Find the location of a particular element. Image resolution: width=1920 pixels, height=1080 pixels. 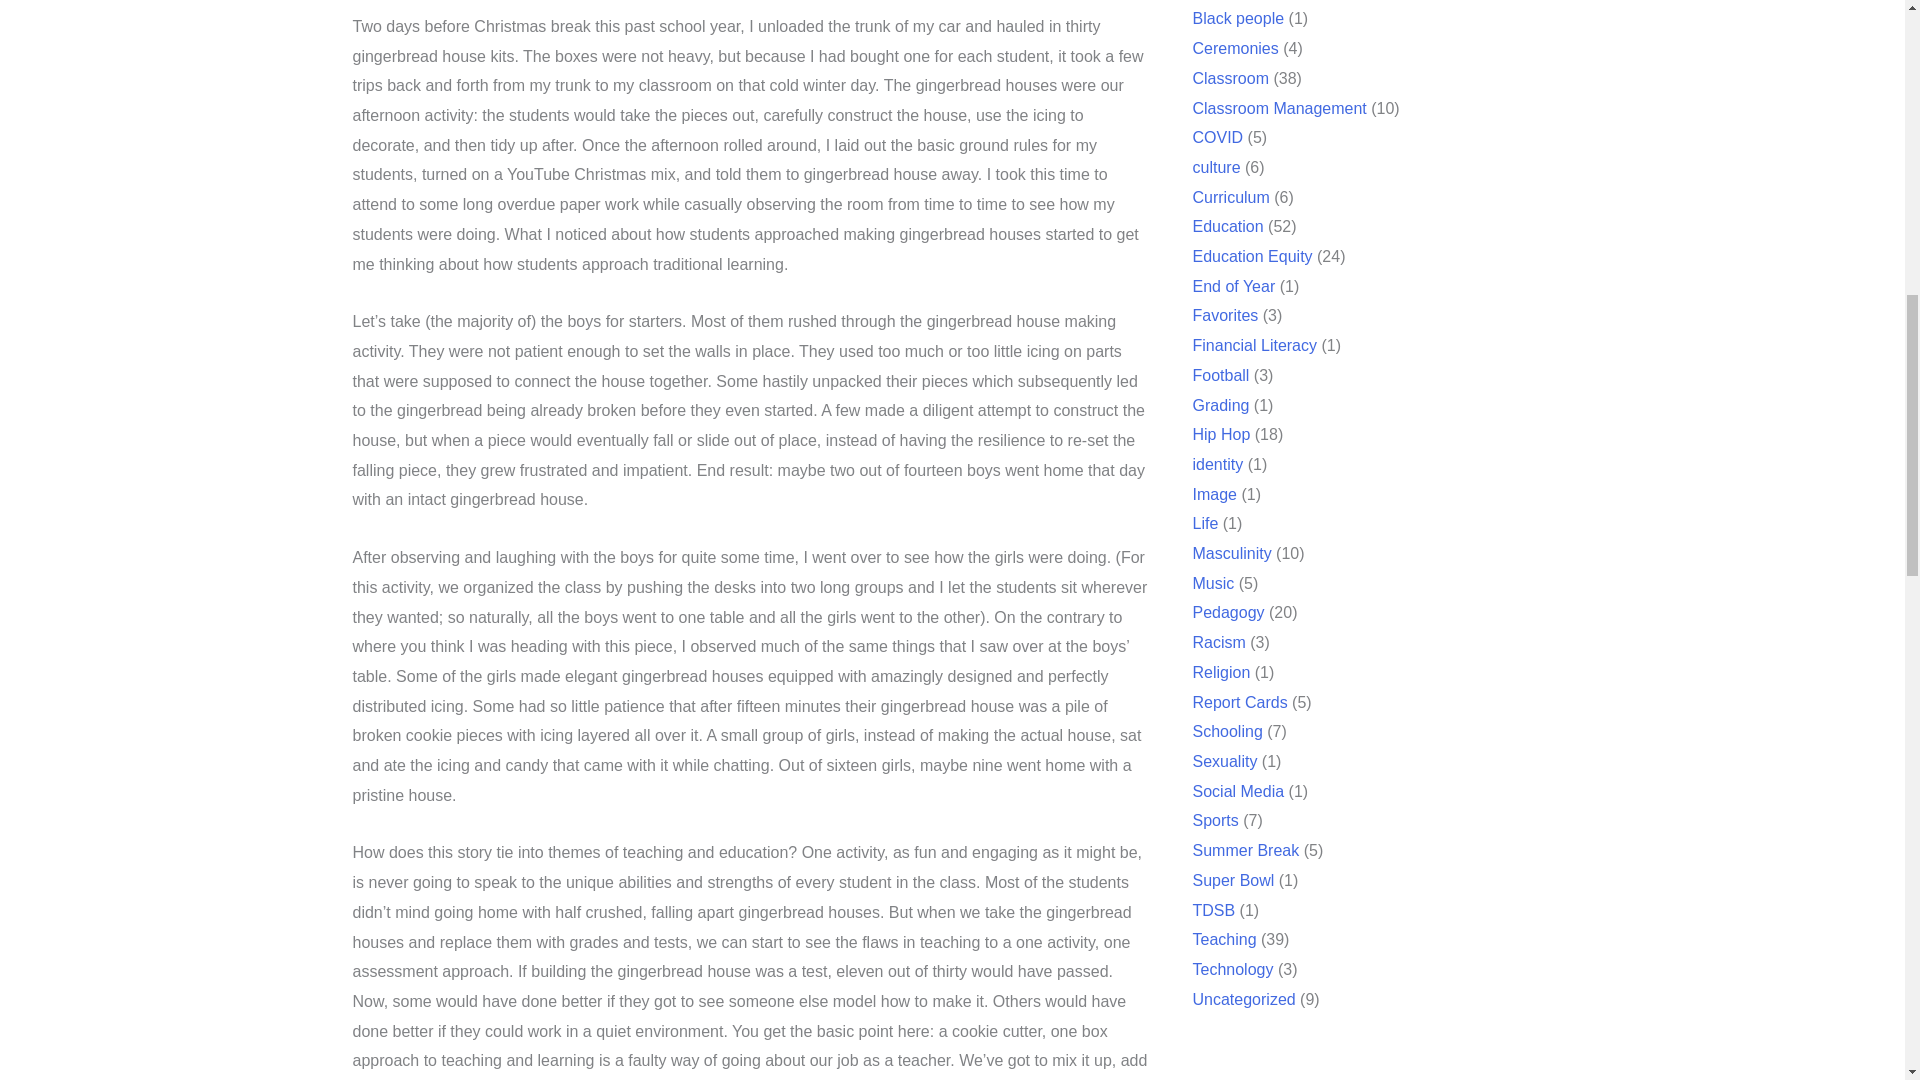

Grading is located at coordinates (1220, 405).